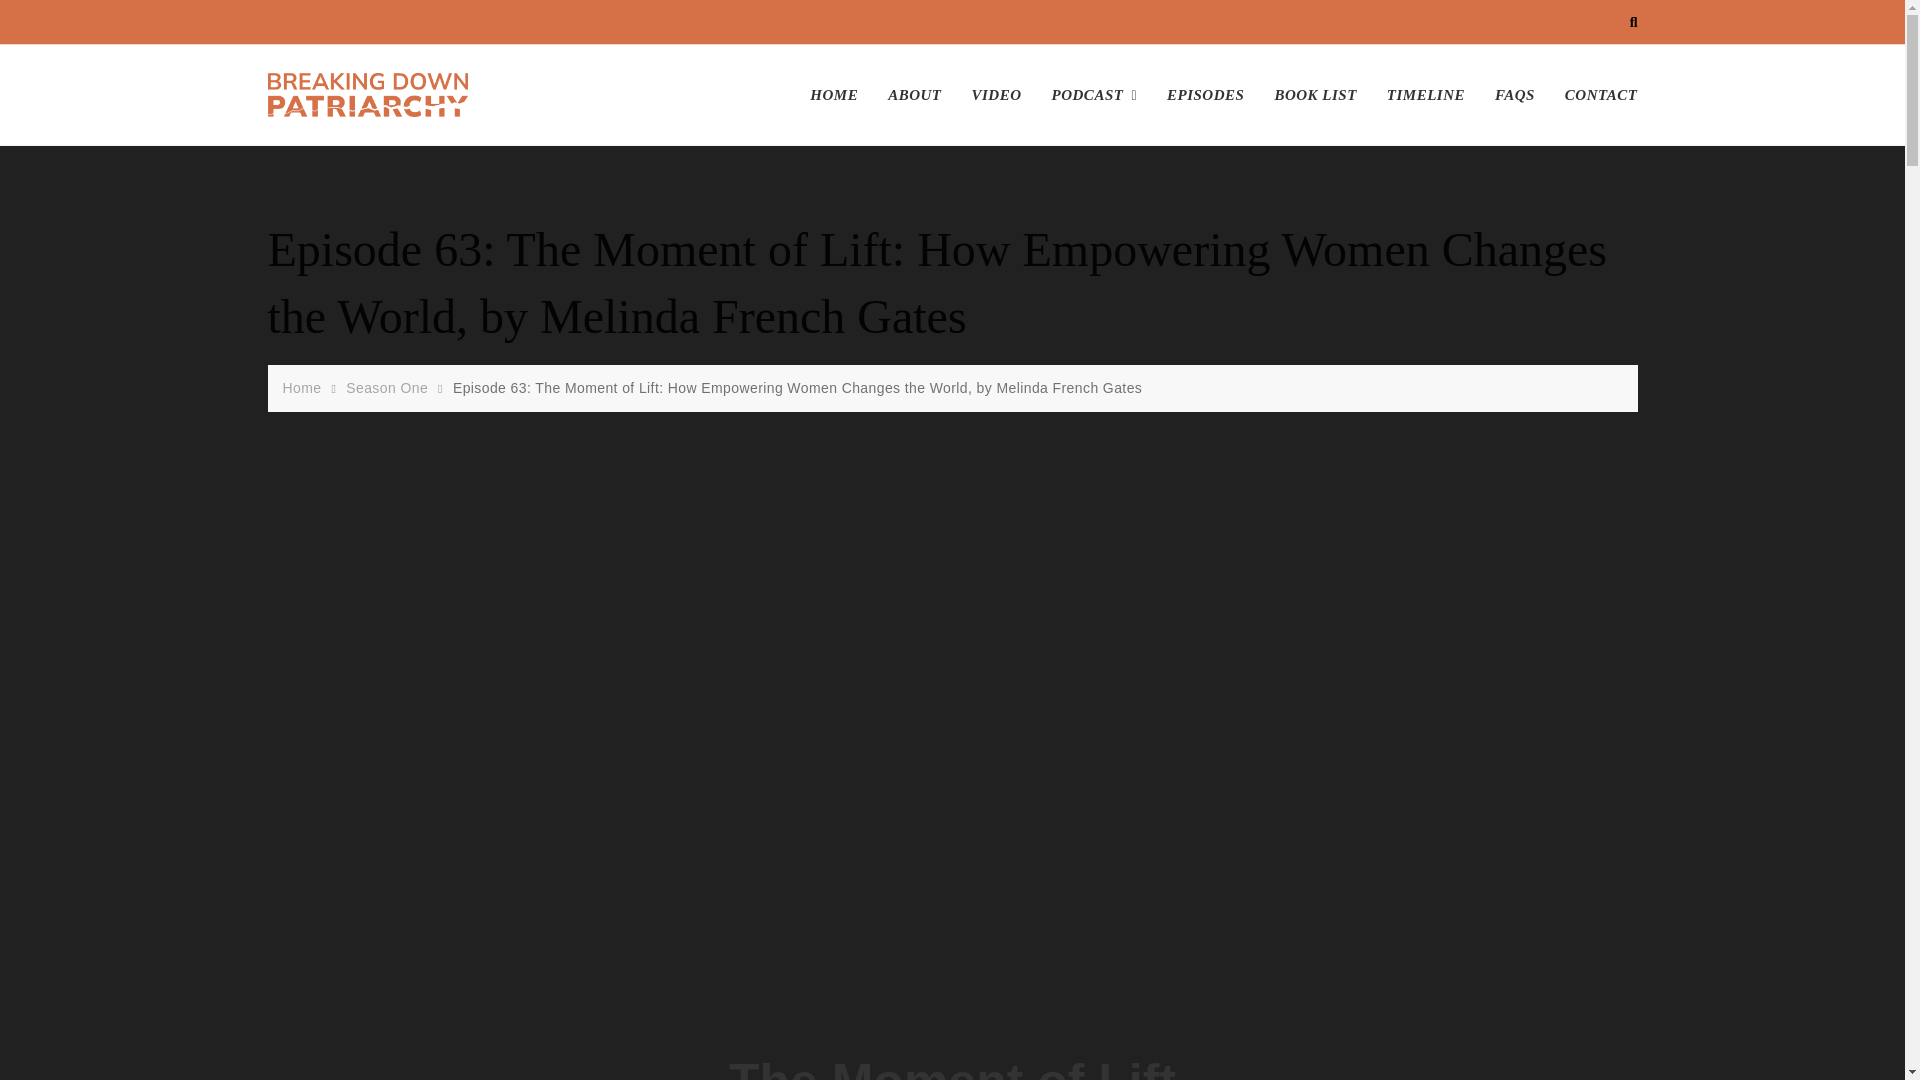 This screenshot has width=1920, height=1080. I want to click on CONTACT, so click(1593, 95).